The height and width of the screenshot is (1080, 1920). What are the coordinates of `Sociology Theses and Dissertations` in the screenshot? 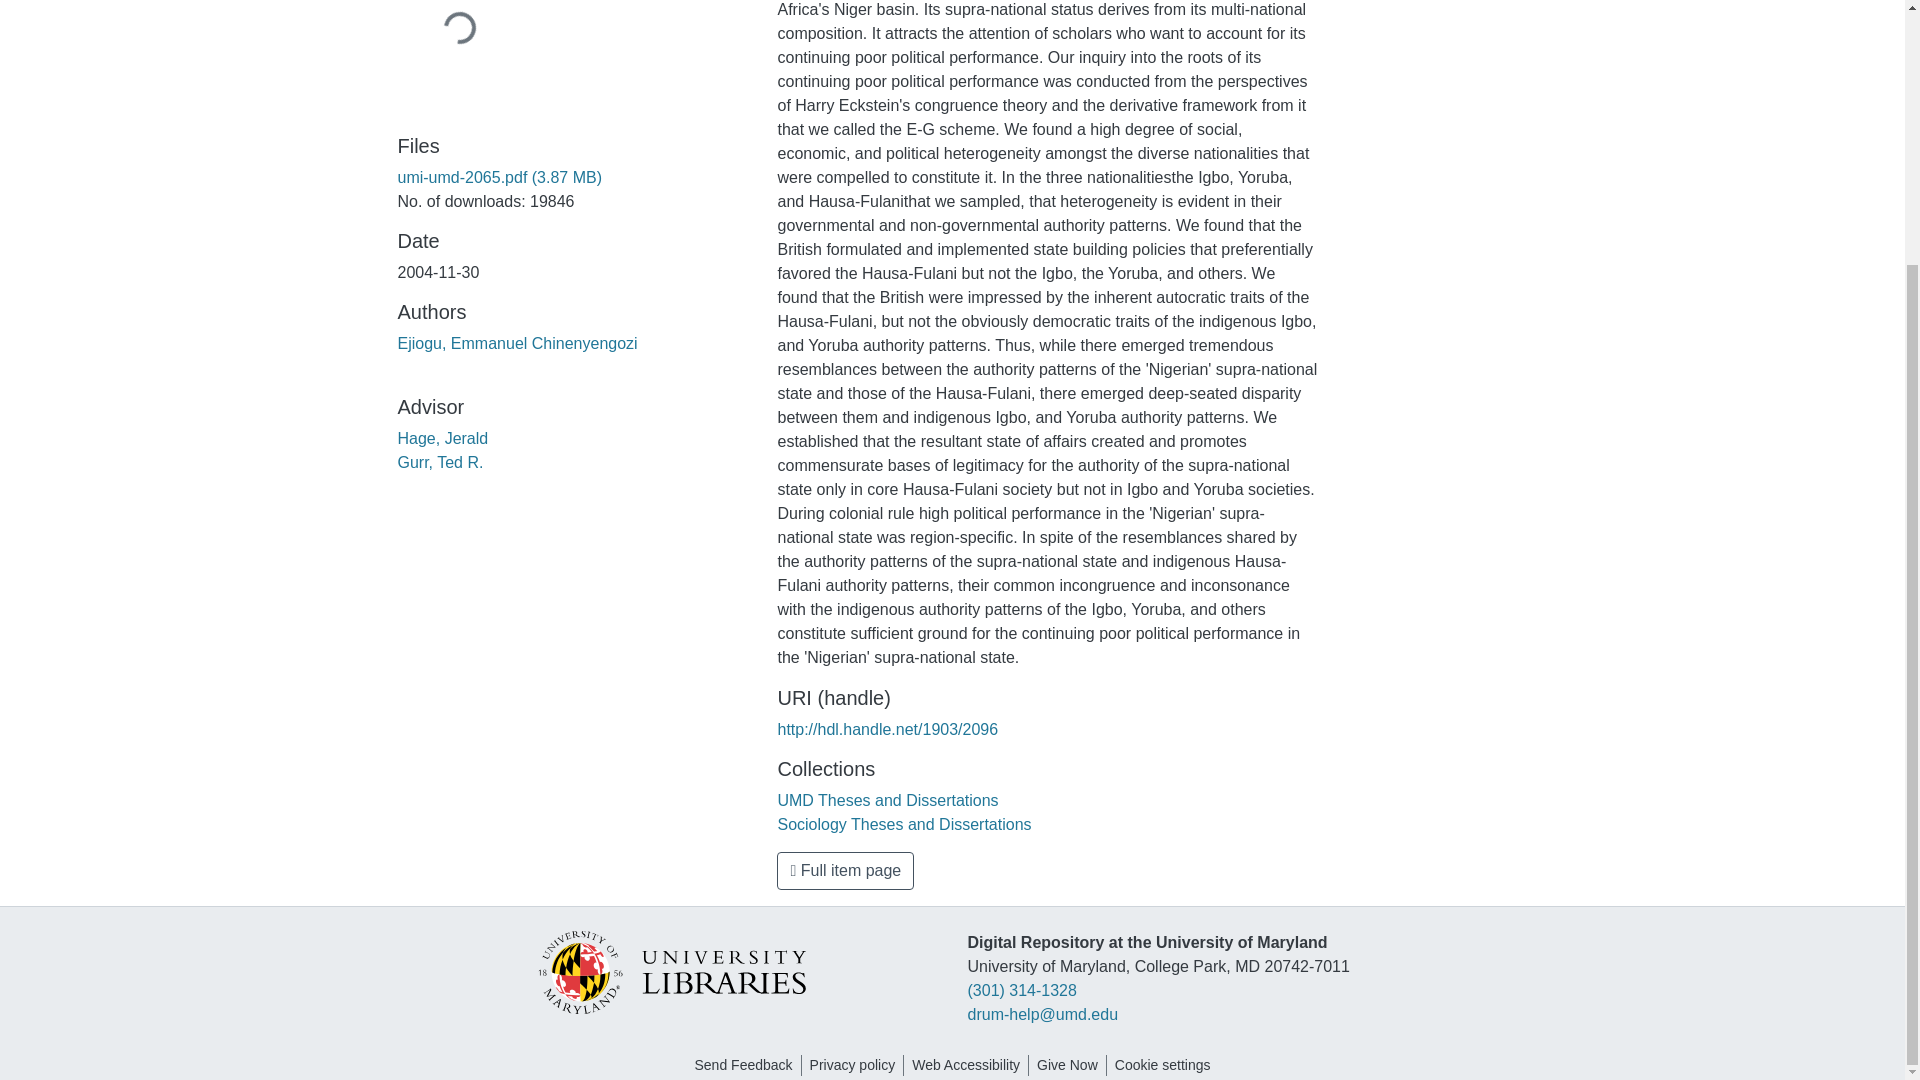 It's located at (904, 824).